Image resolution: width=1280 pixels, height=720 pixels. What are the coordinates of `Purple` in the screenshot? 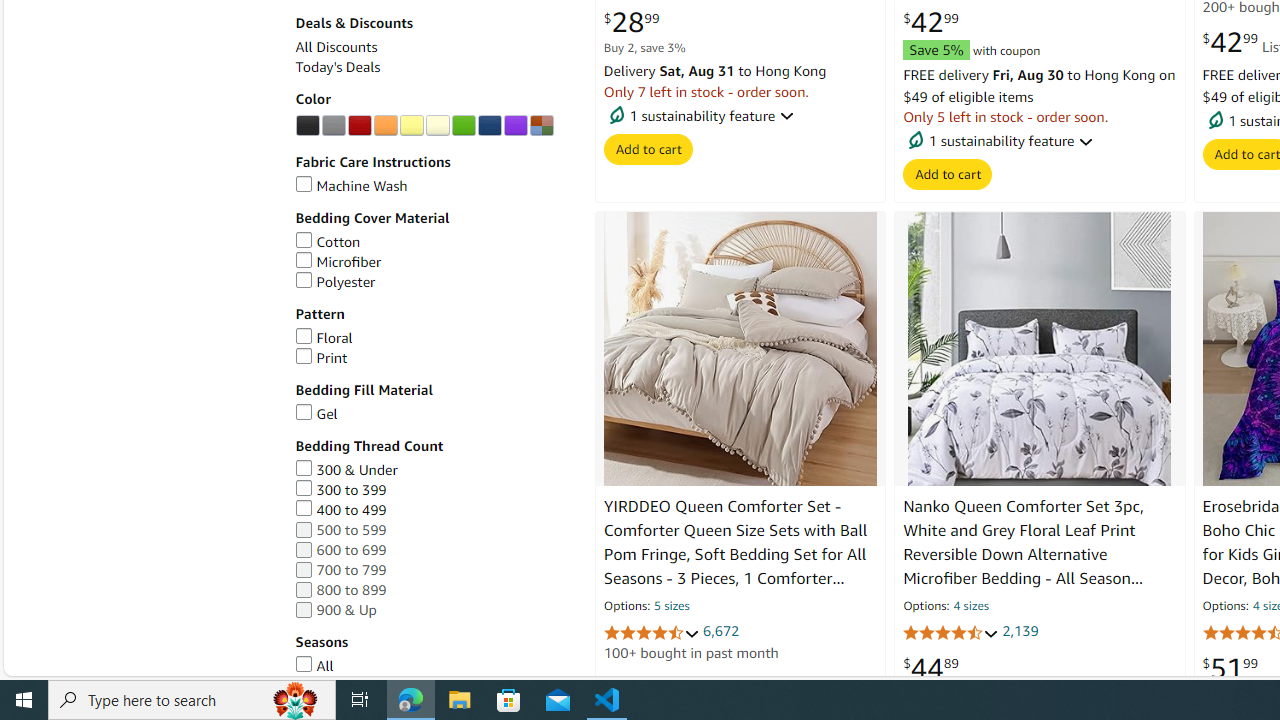 It's located at (515, 126).